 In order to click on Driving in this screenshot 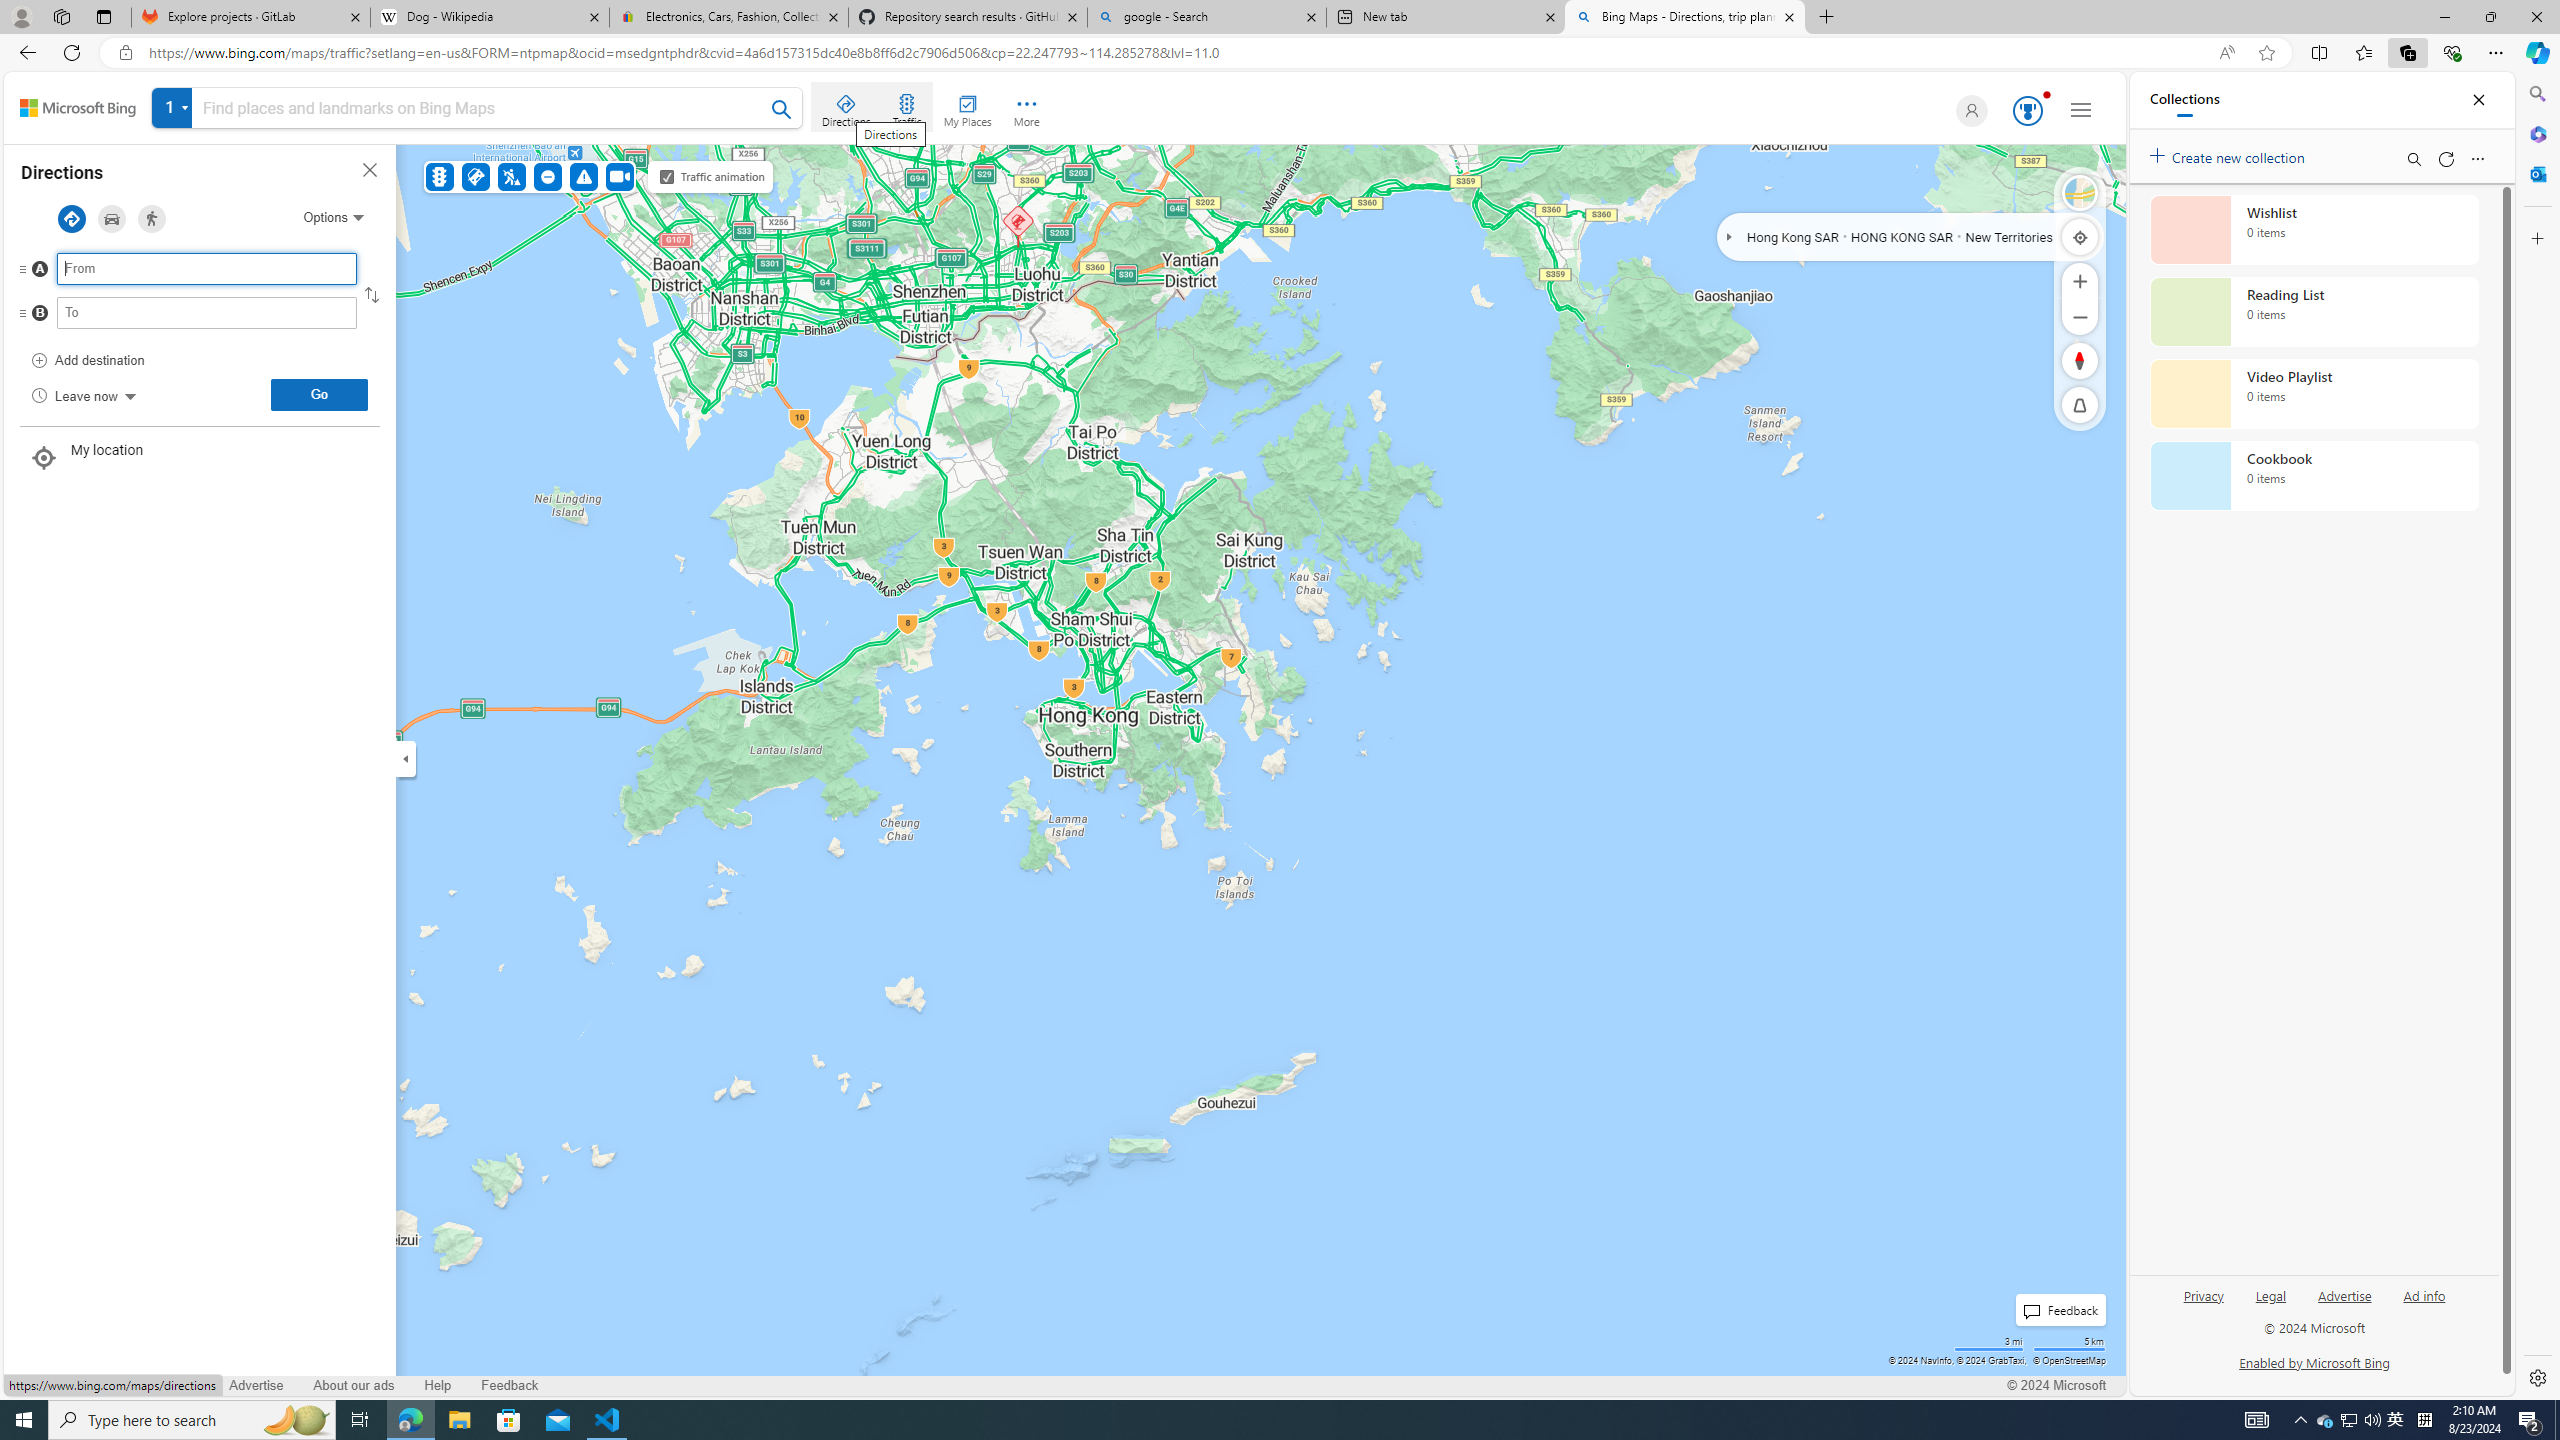, I will do `click(111, 218)`.